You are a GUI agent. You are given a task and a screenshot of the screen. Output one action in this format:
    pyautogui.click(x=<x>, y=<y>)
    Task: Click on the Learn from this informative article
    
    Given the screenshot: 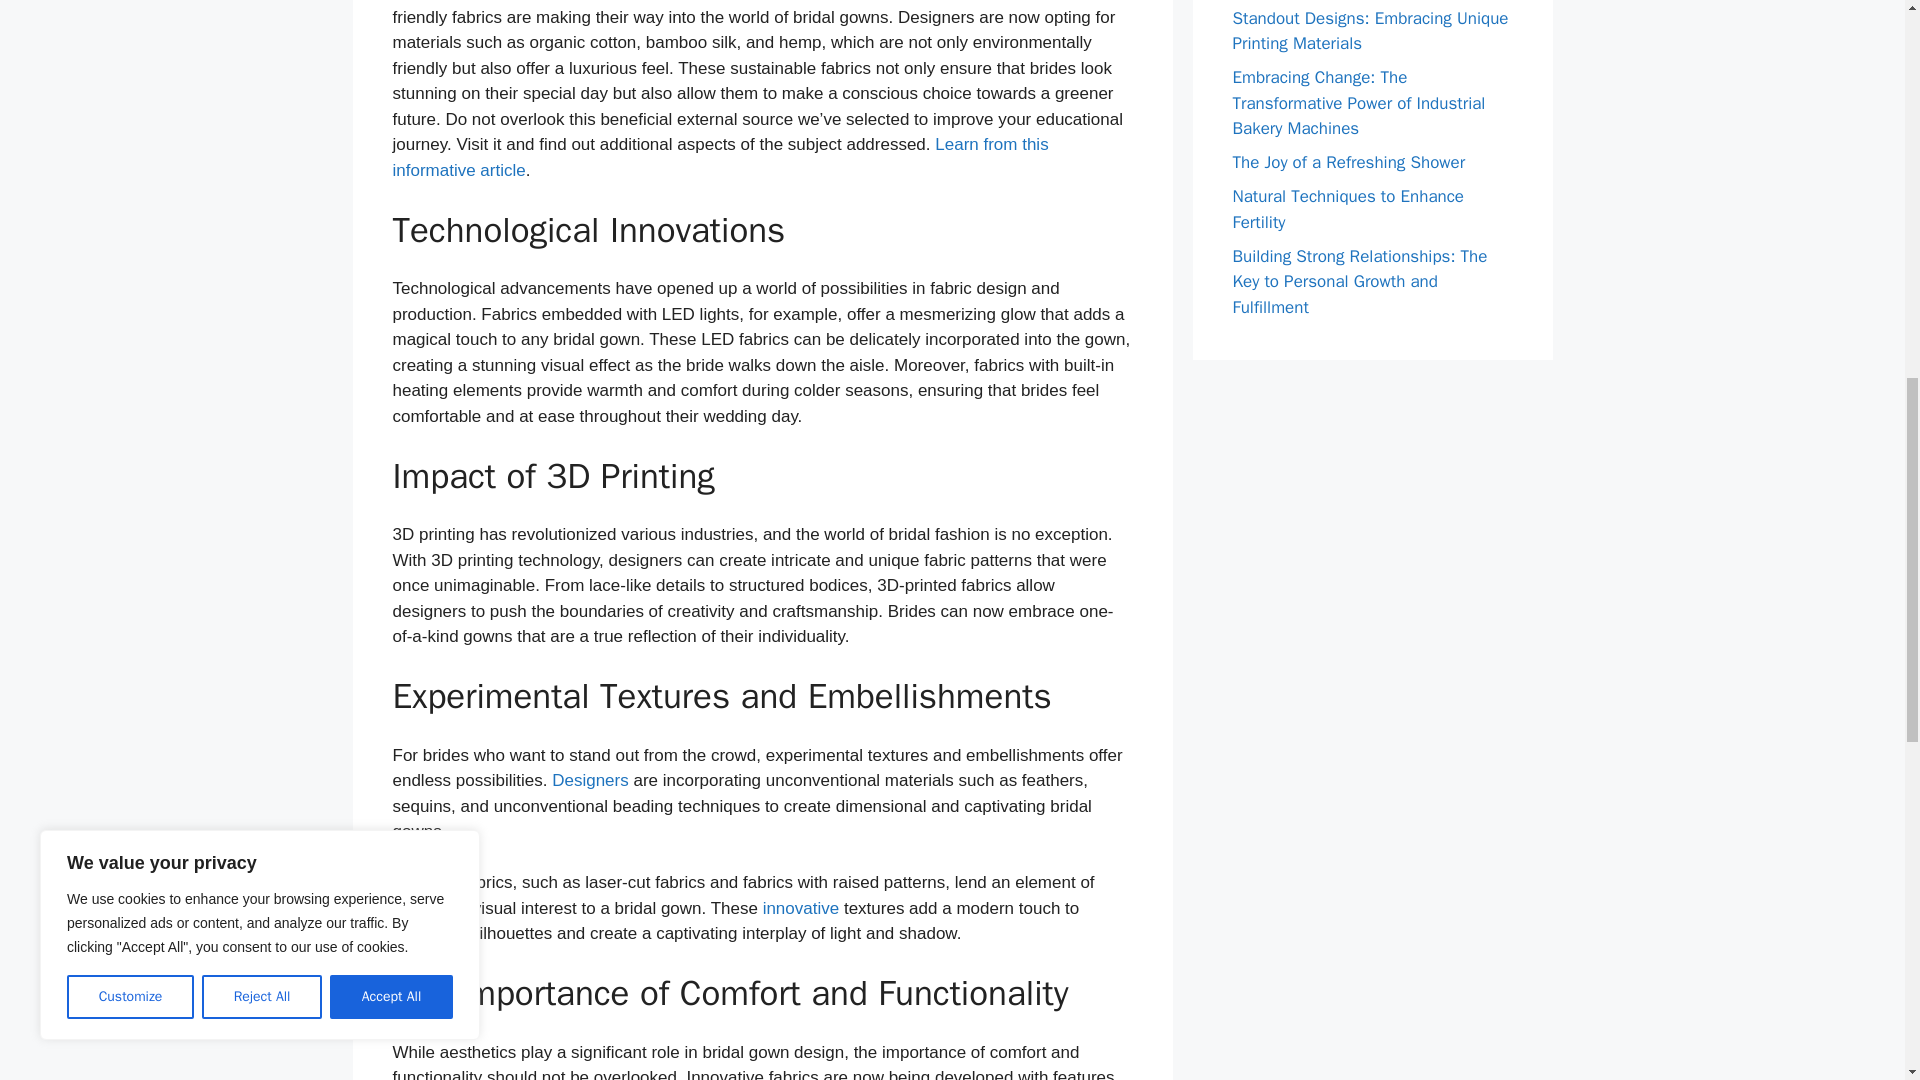 What is the action you would take?
    pyautogui.click(x=720, y=158)
    